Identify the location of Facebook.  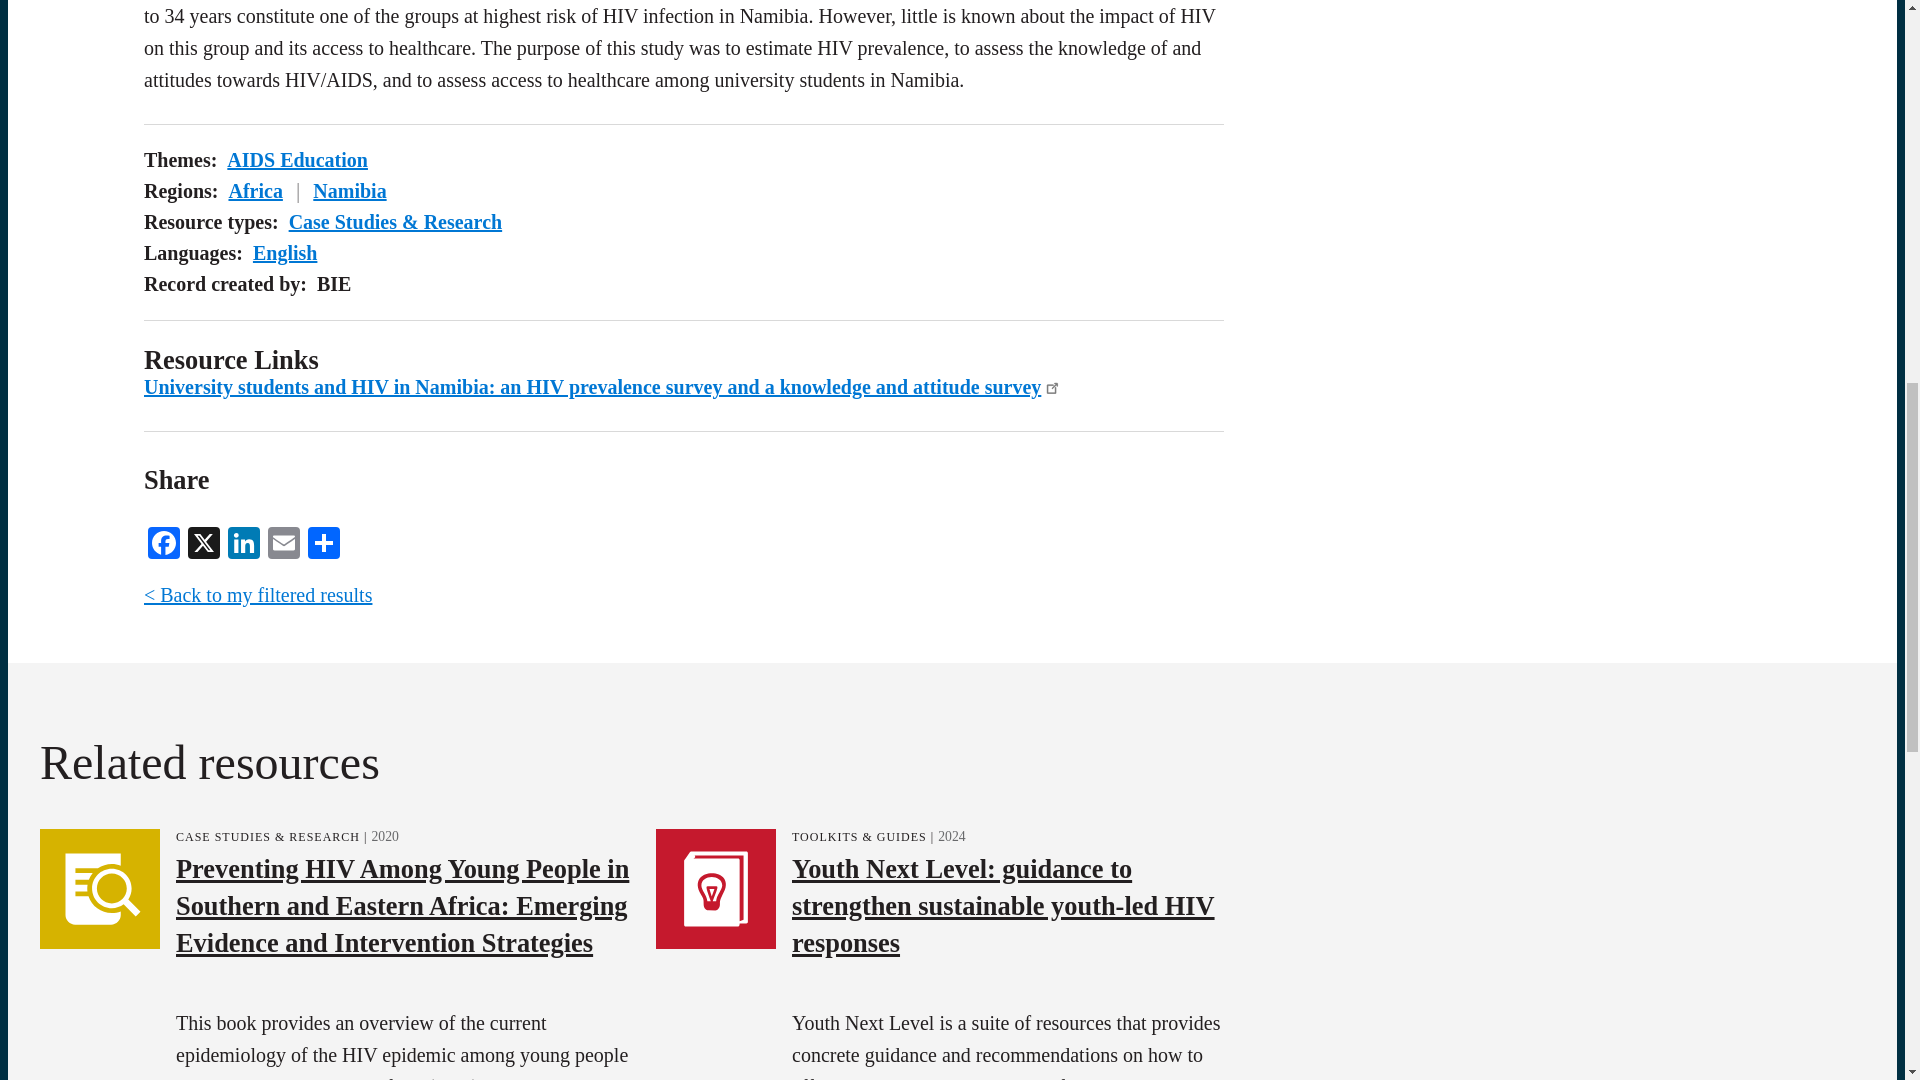
(164, 540).